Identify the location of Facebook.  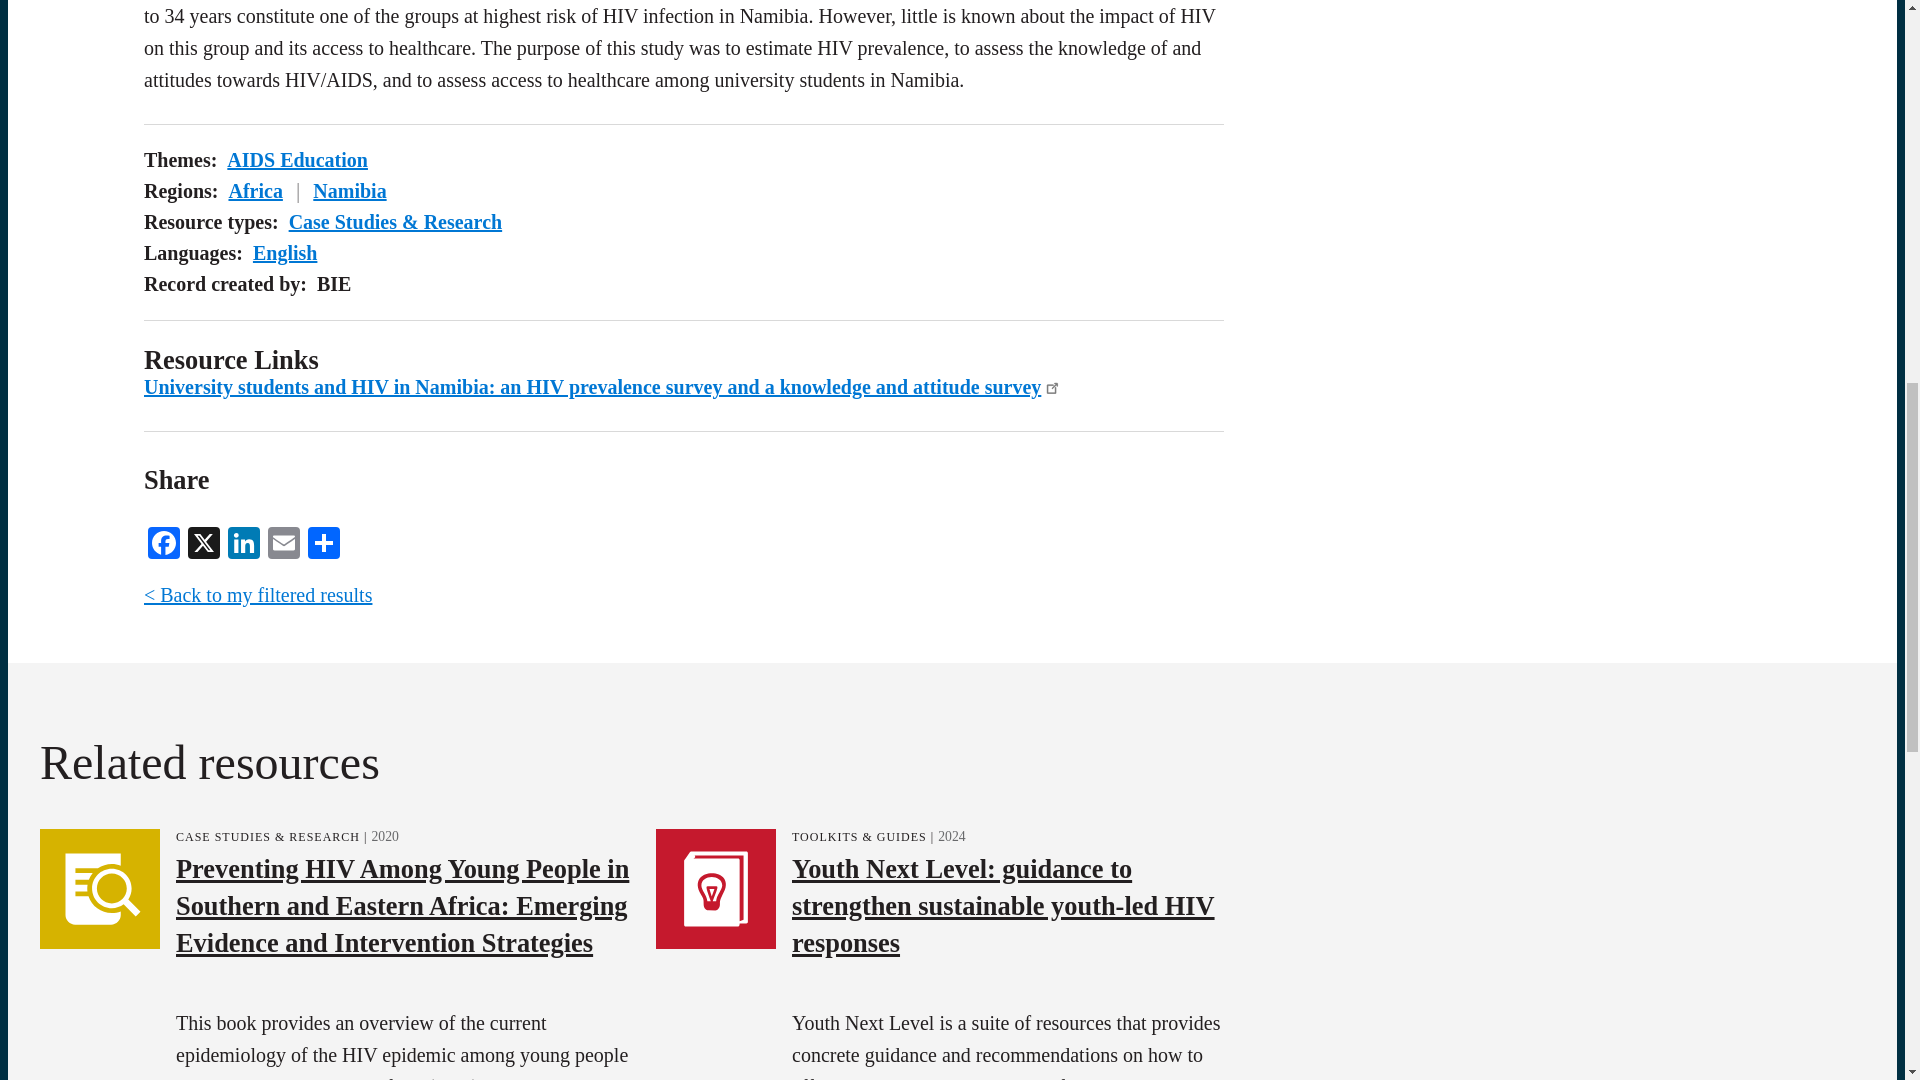
(164, 540).